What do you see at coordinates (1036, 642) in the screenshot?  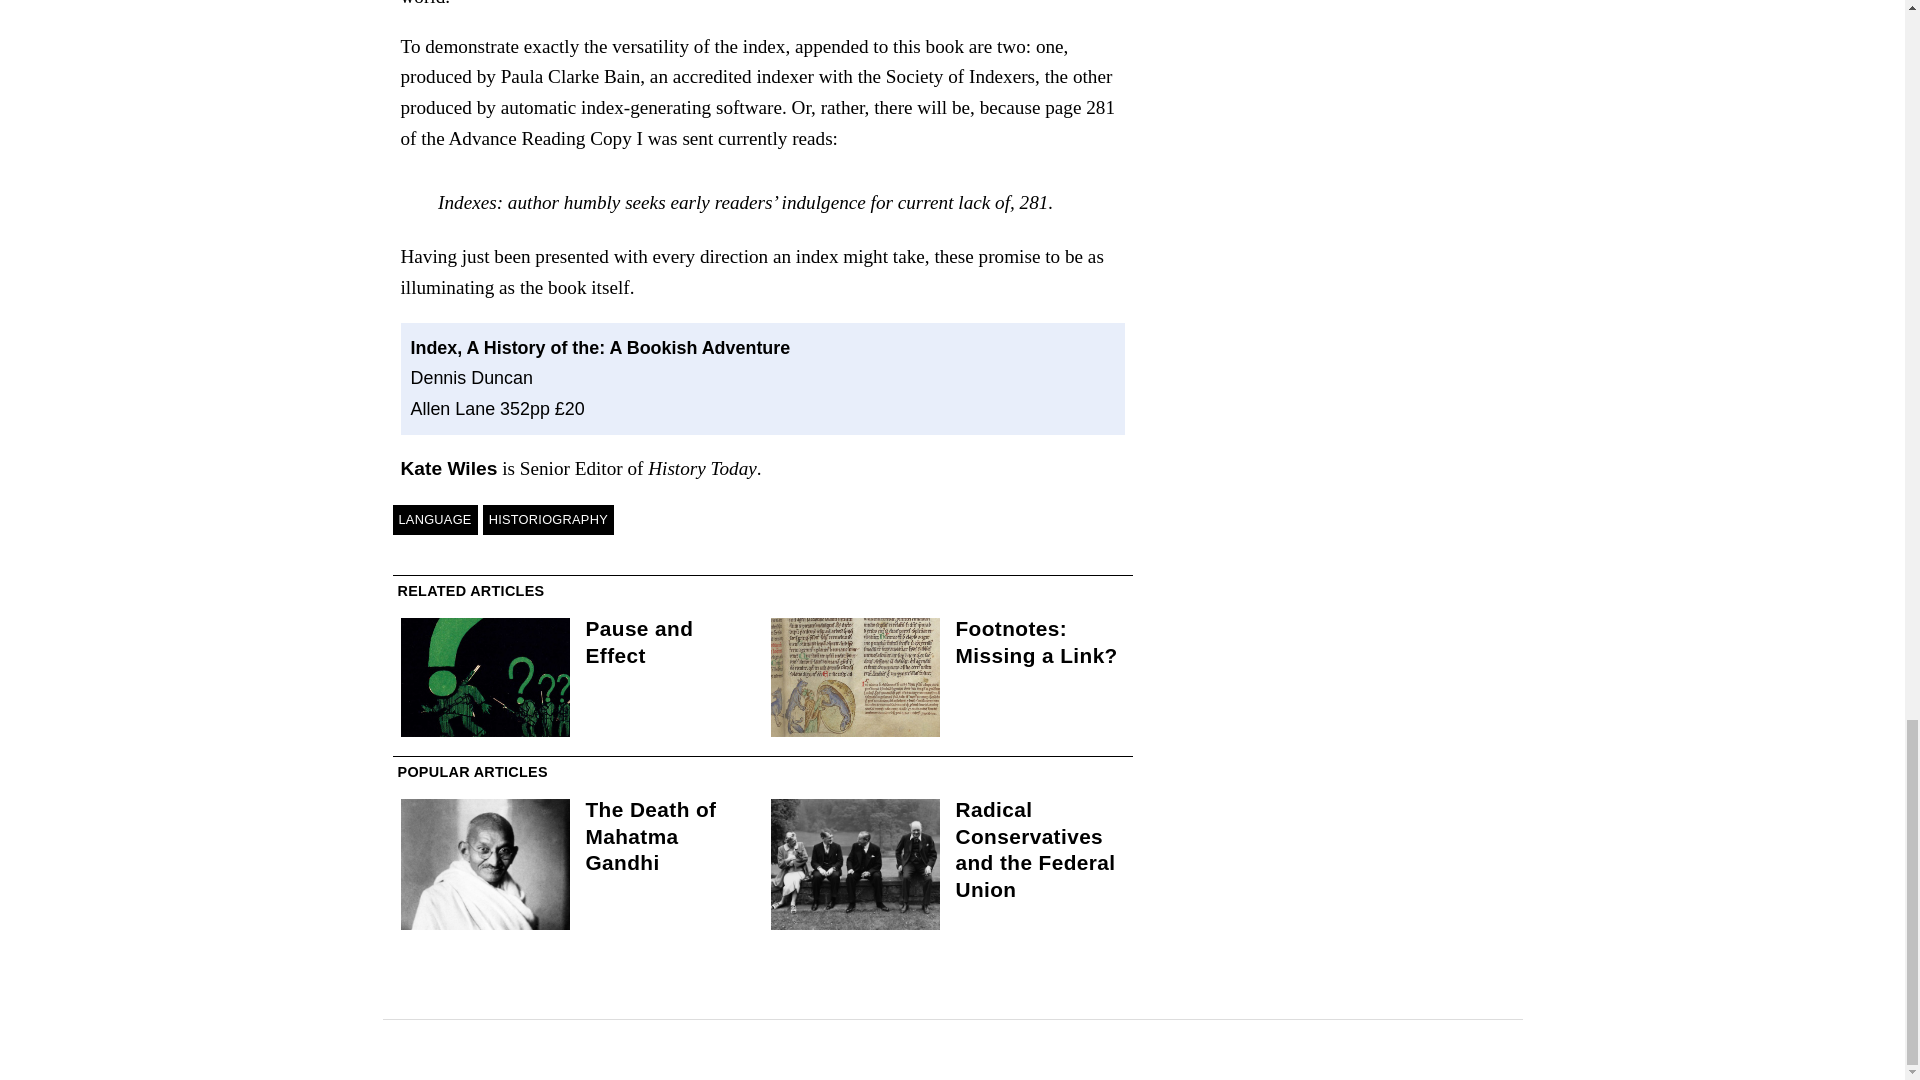 I see `Footnotes: Missing a Link?` at bounding box center [1036, 642].